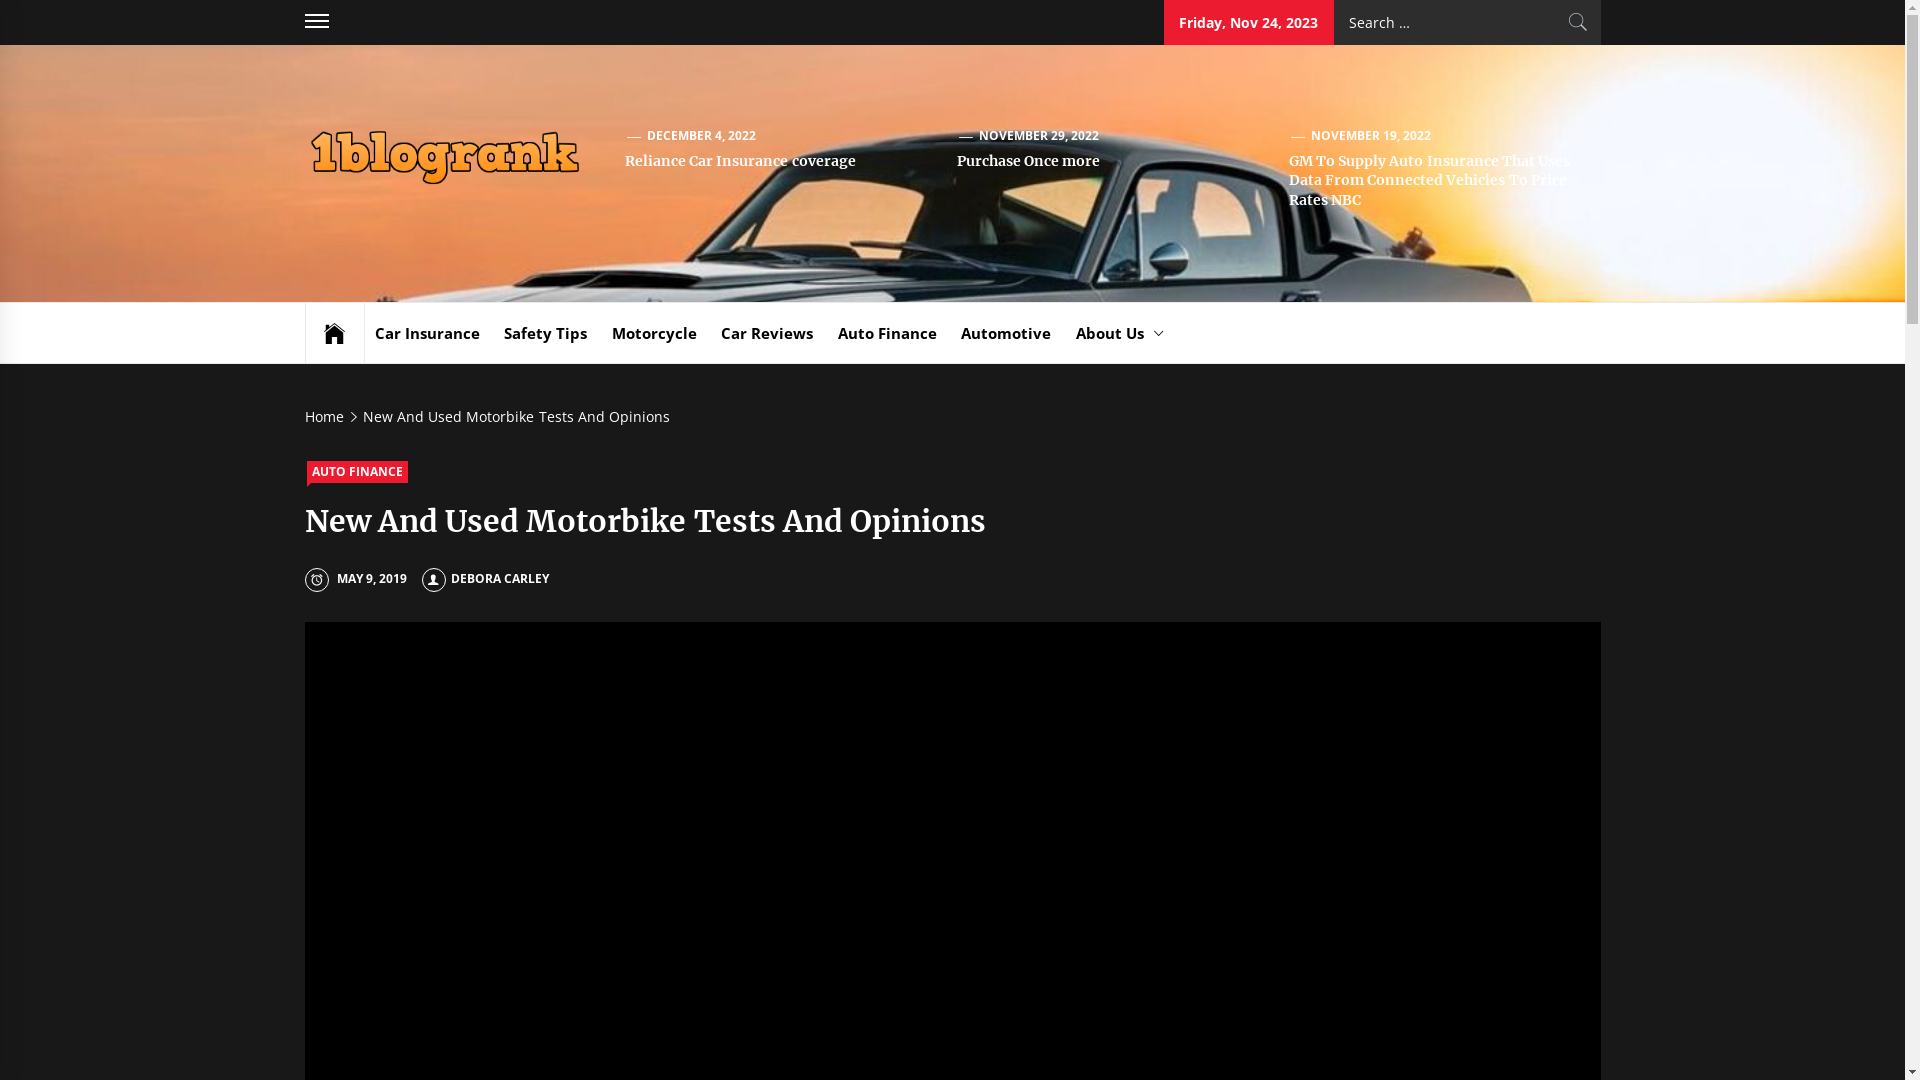  Describe the element at coordinates (486, 578) in the screenshot. I see `DEBORA CARLEY` at that location.